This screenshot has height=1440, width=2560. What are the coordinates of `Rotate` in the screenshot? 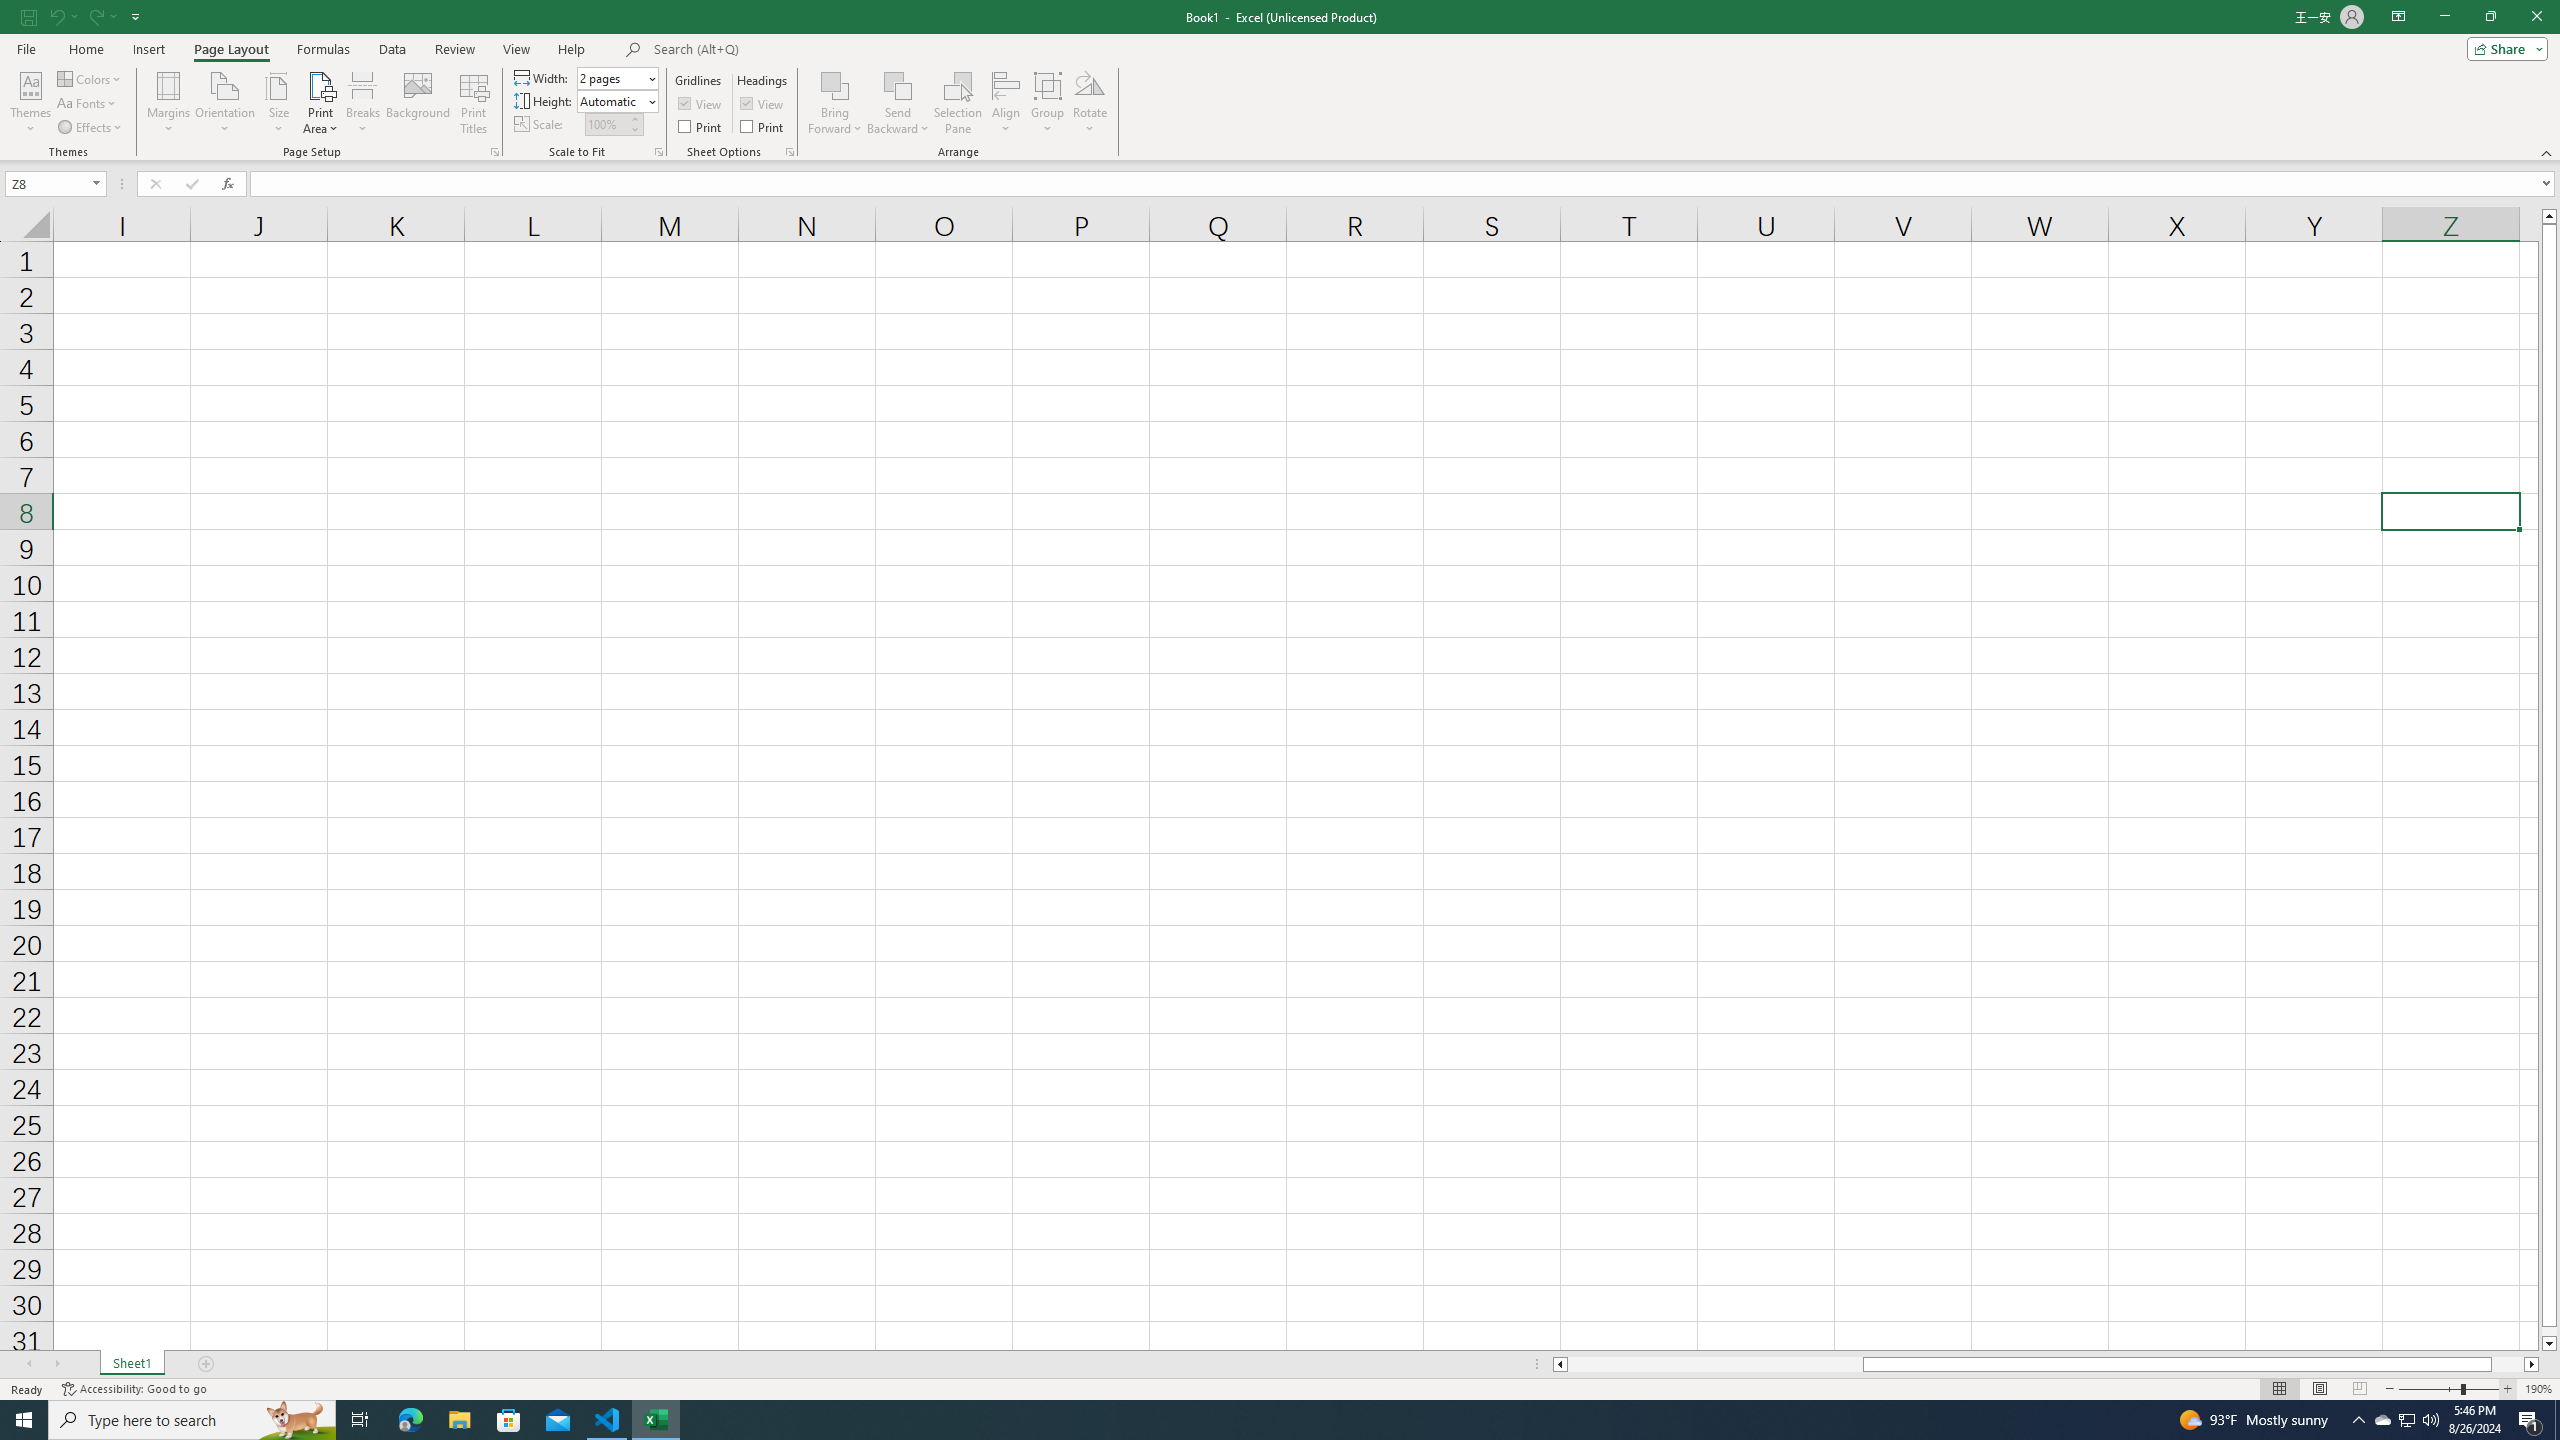 It's located at (1090, 103).